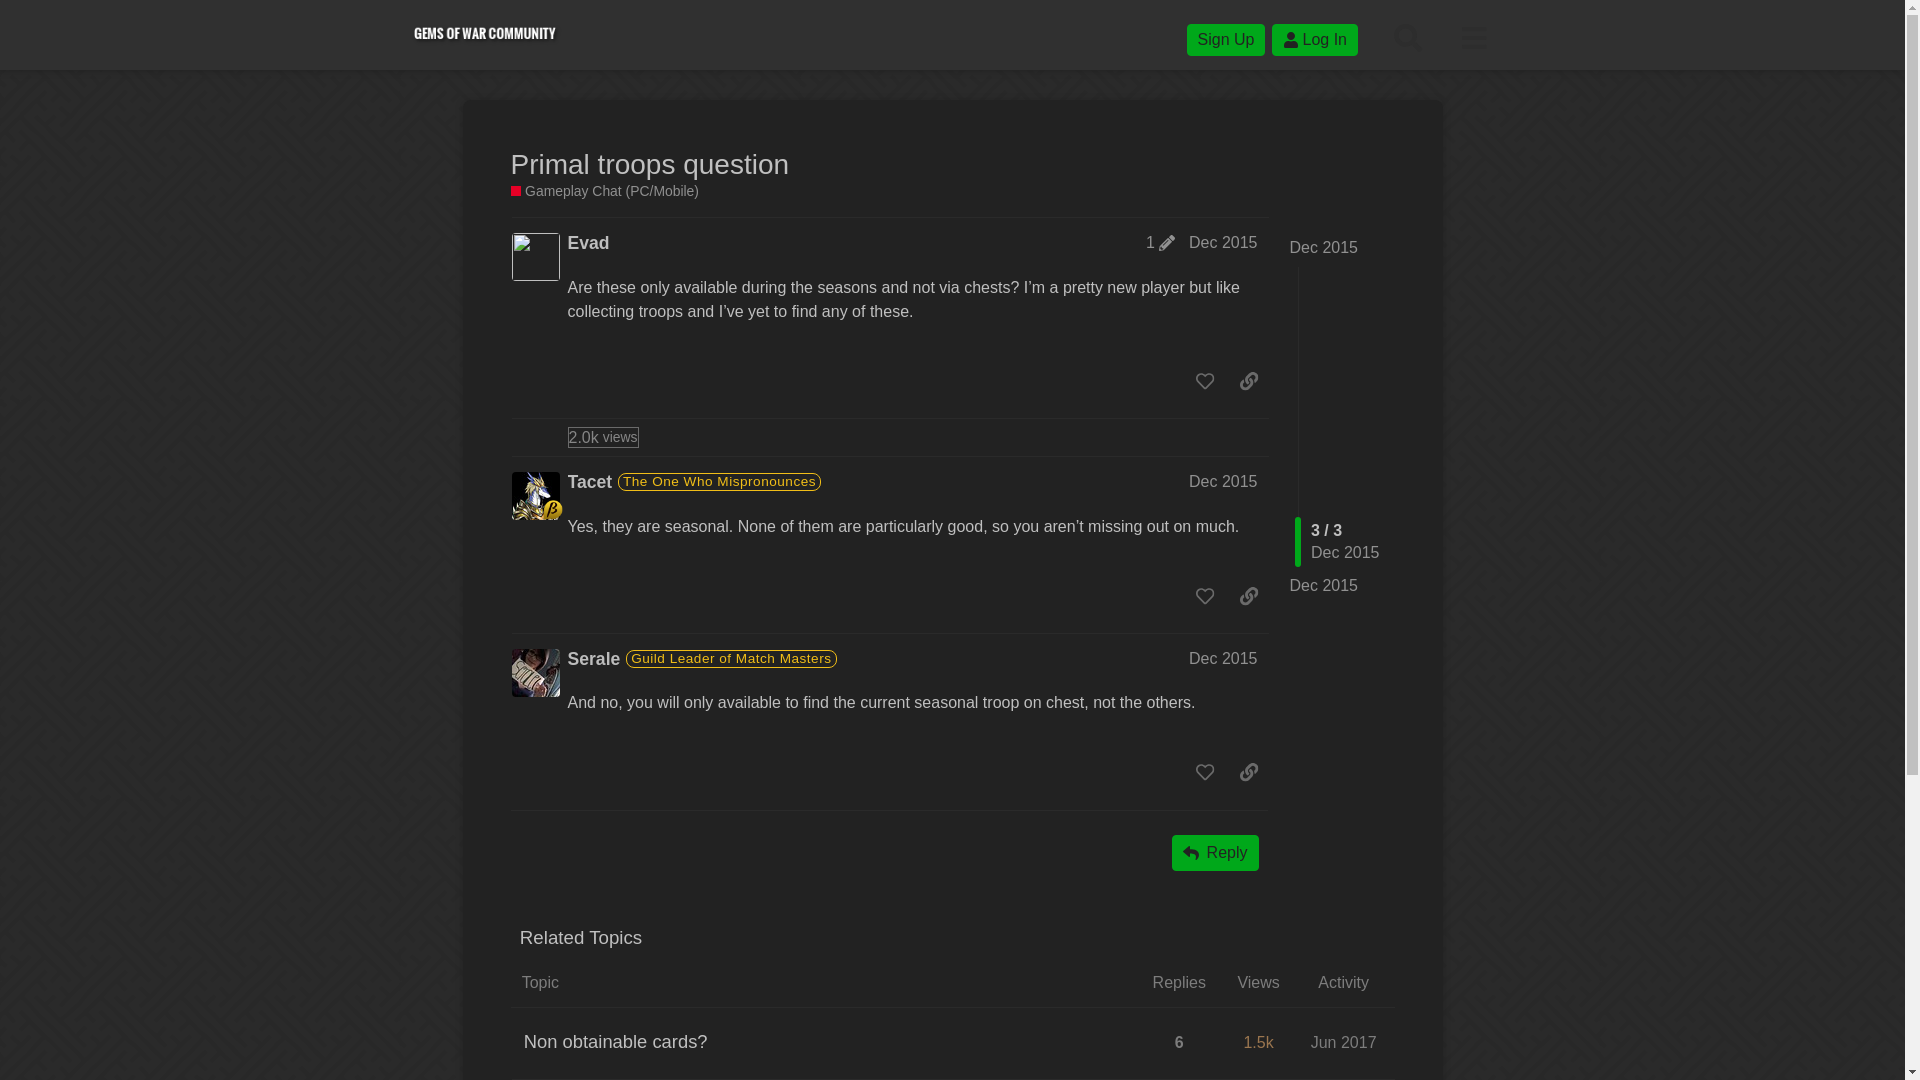 The height and width of the screenshot is (1080, 1920). Describe the element at coordinates (1160, 242) in the screenshot. I see `post last edited on Dec 29, 2015 7:24 am` at that location.